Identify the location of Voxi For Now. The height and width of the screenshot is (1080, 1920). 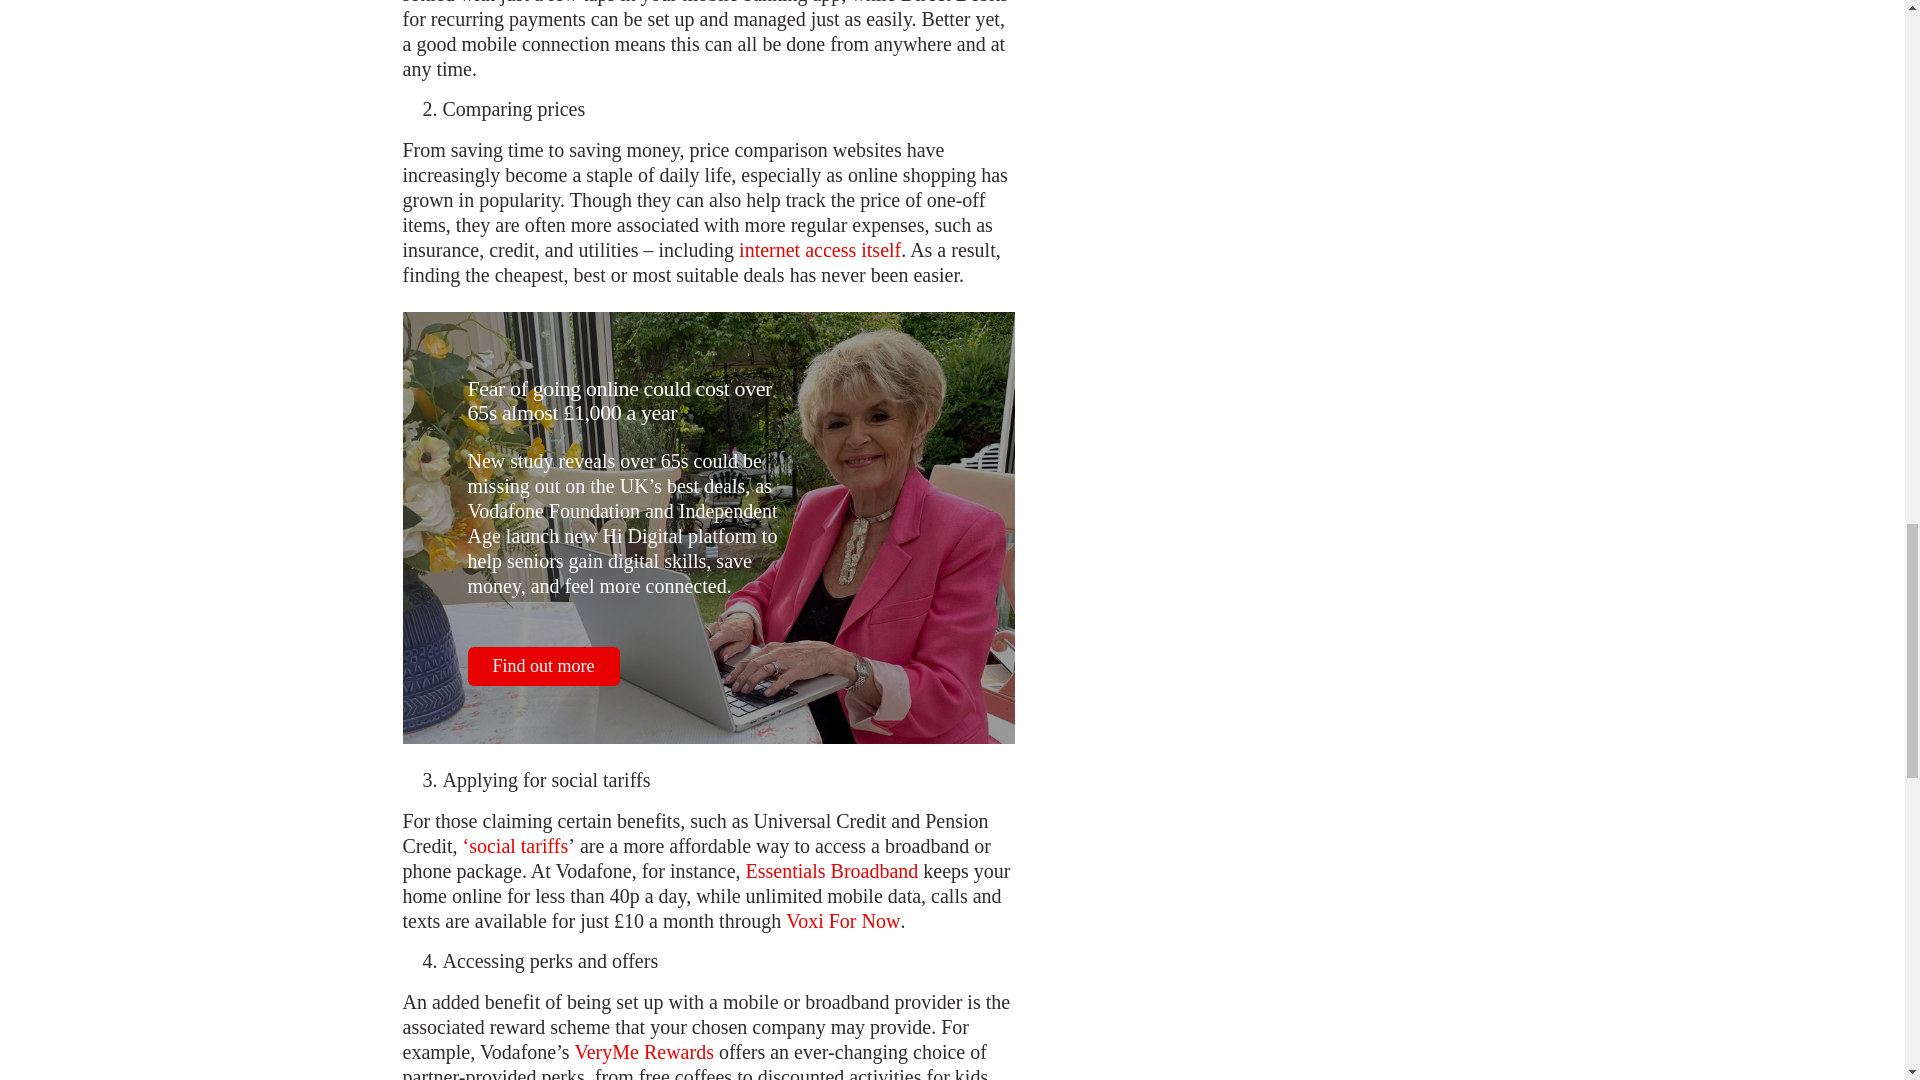
(842, 922).